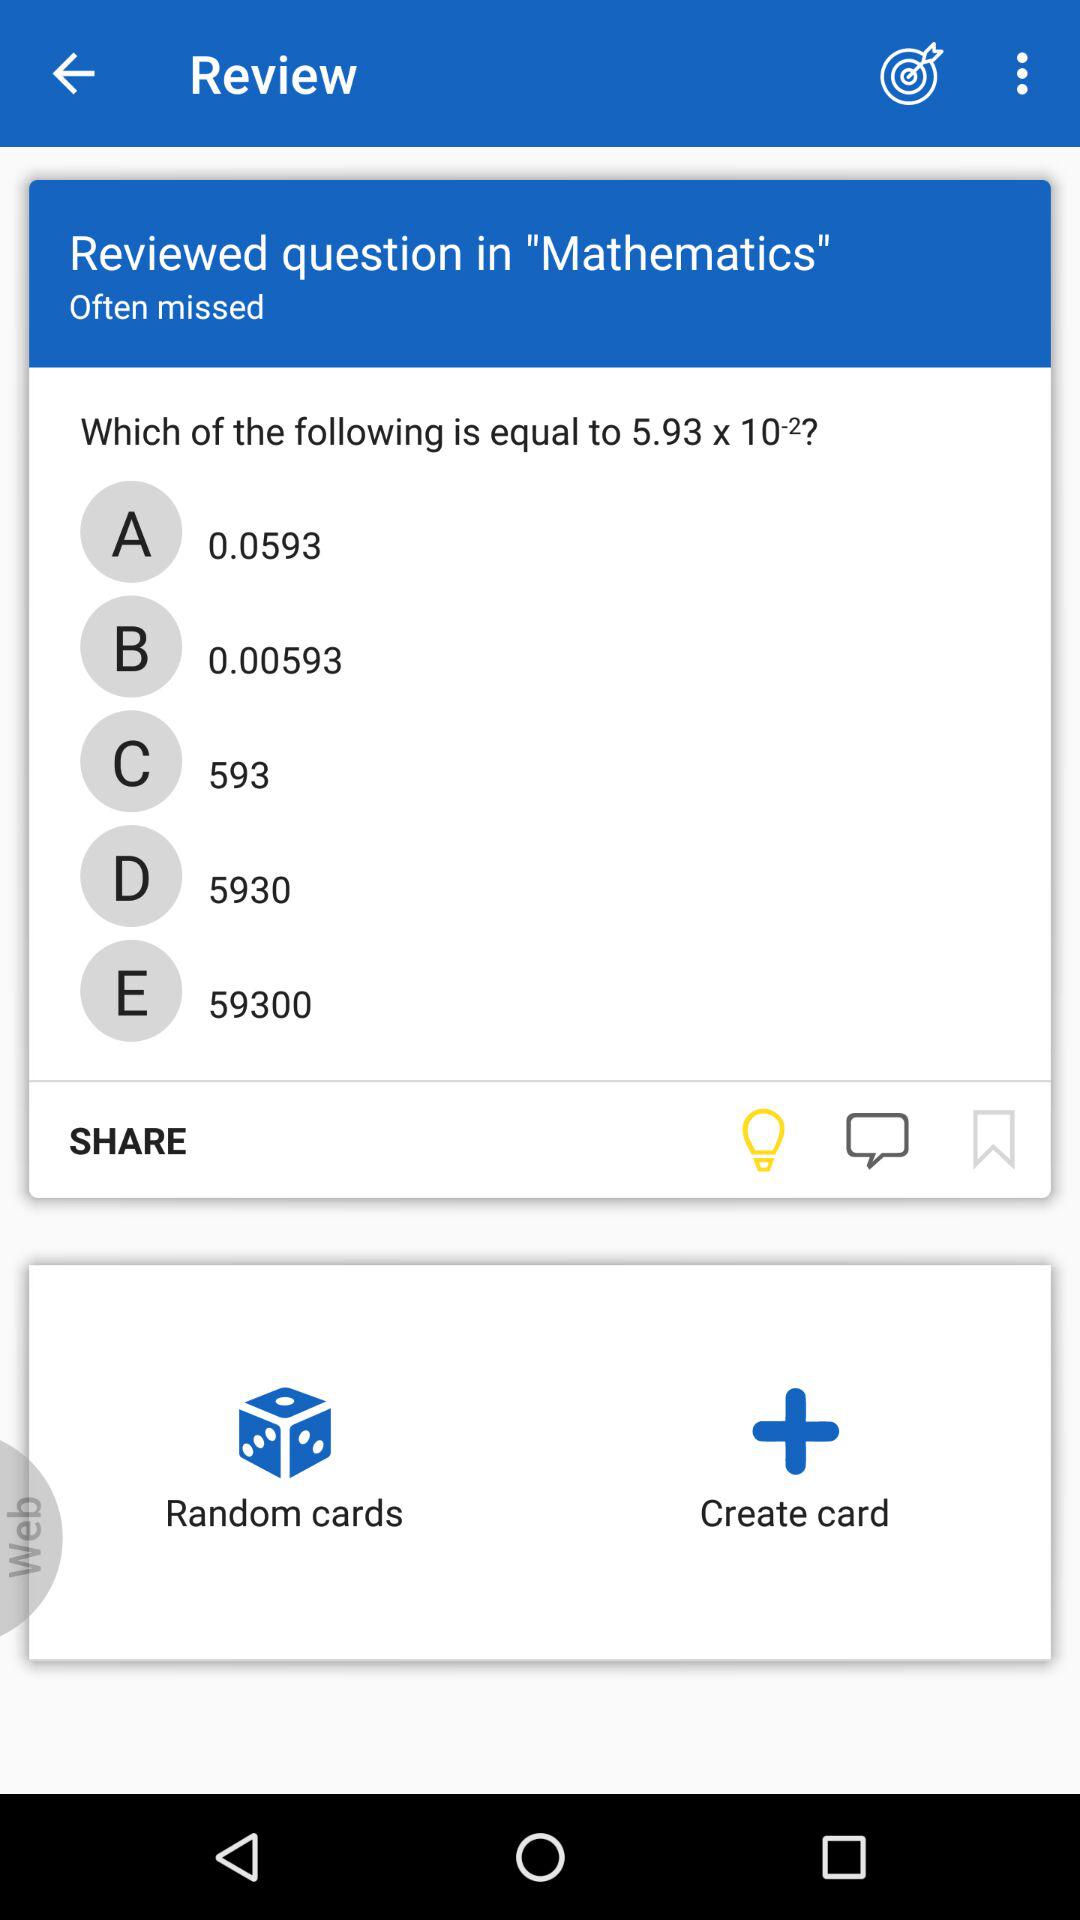 Image resolution: width=1080 pixels, height=1920 pixels. Describe the element at coordinates (108, 1140) in the screenshot. I see `select share` at that location.